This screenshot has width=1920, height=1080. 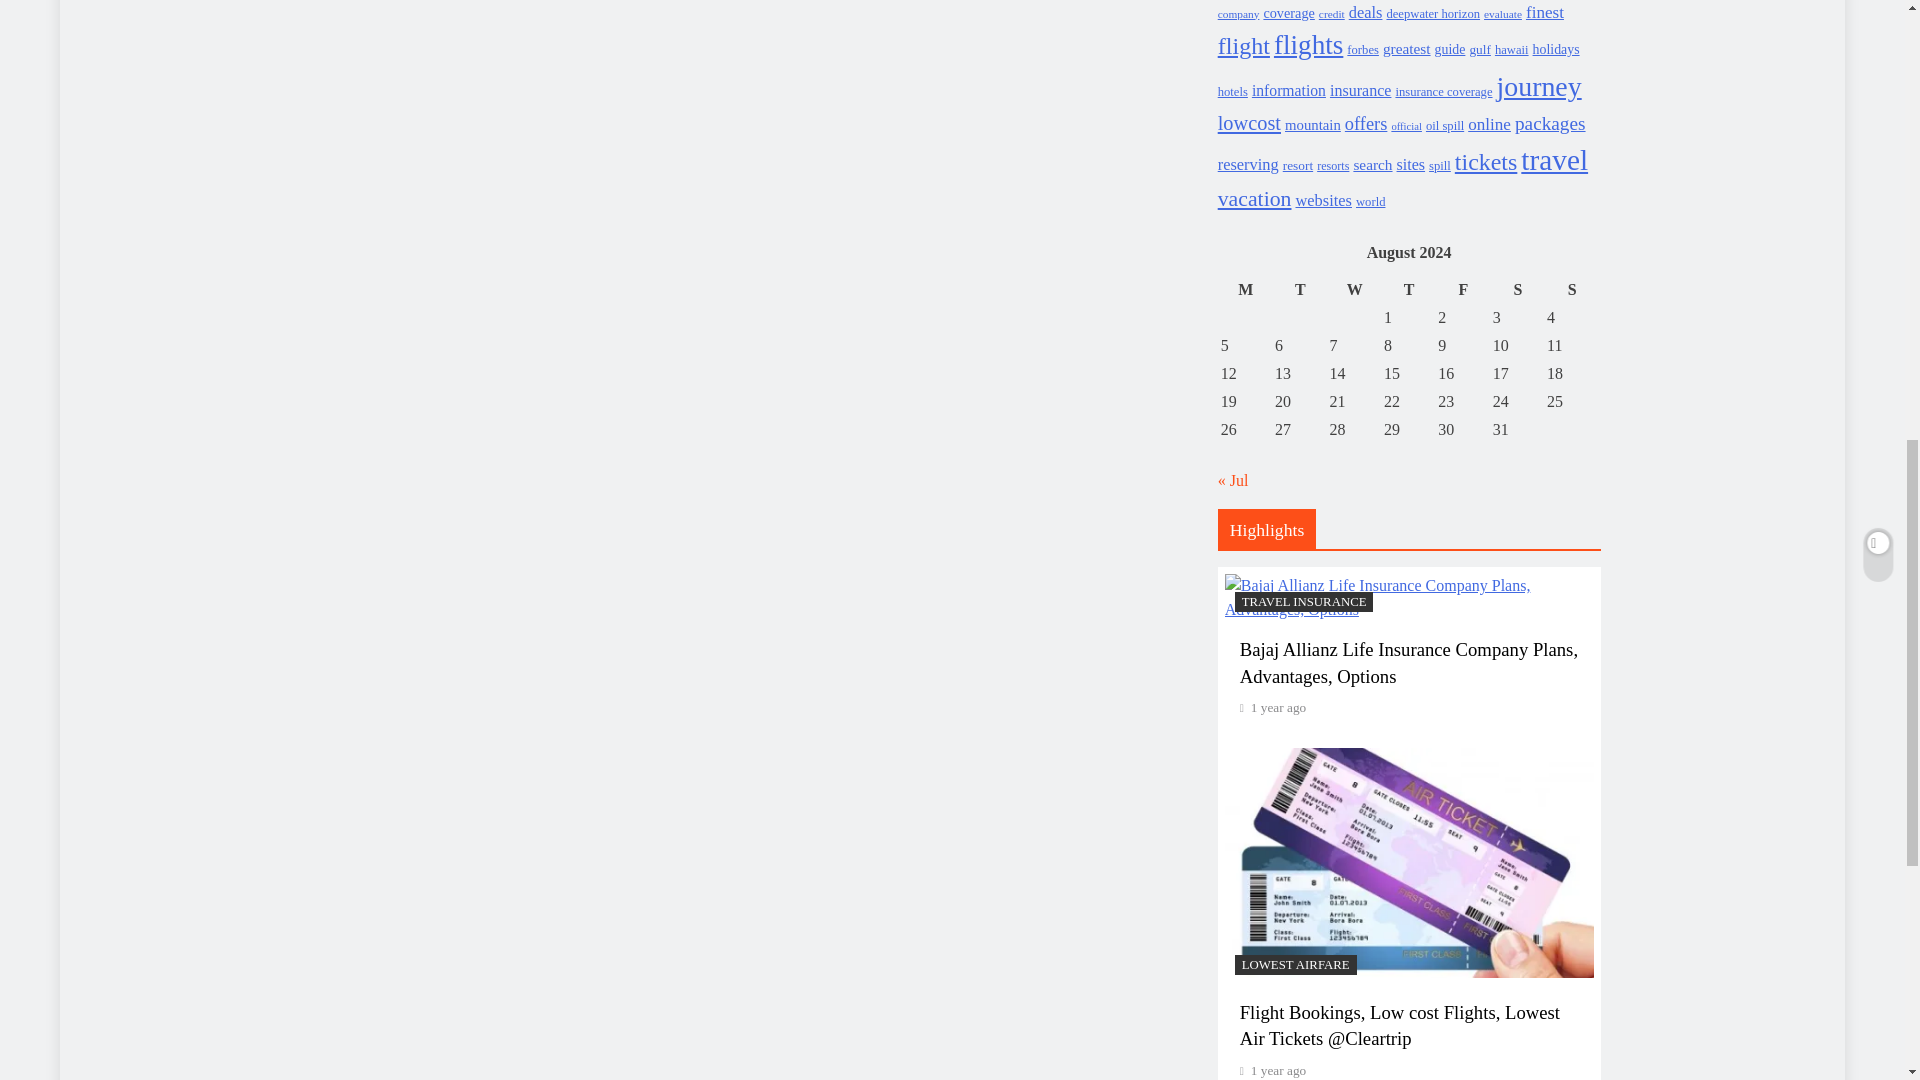 I want to click on Tuesday, so click(x=1300, y=290).